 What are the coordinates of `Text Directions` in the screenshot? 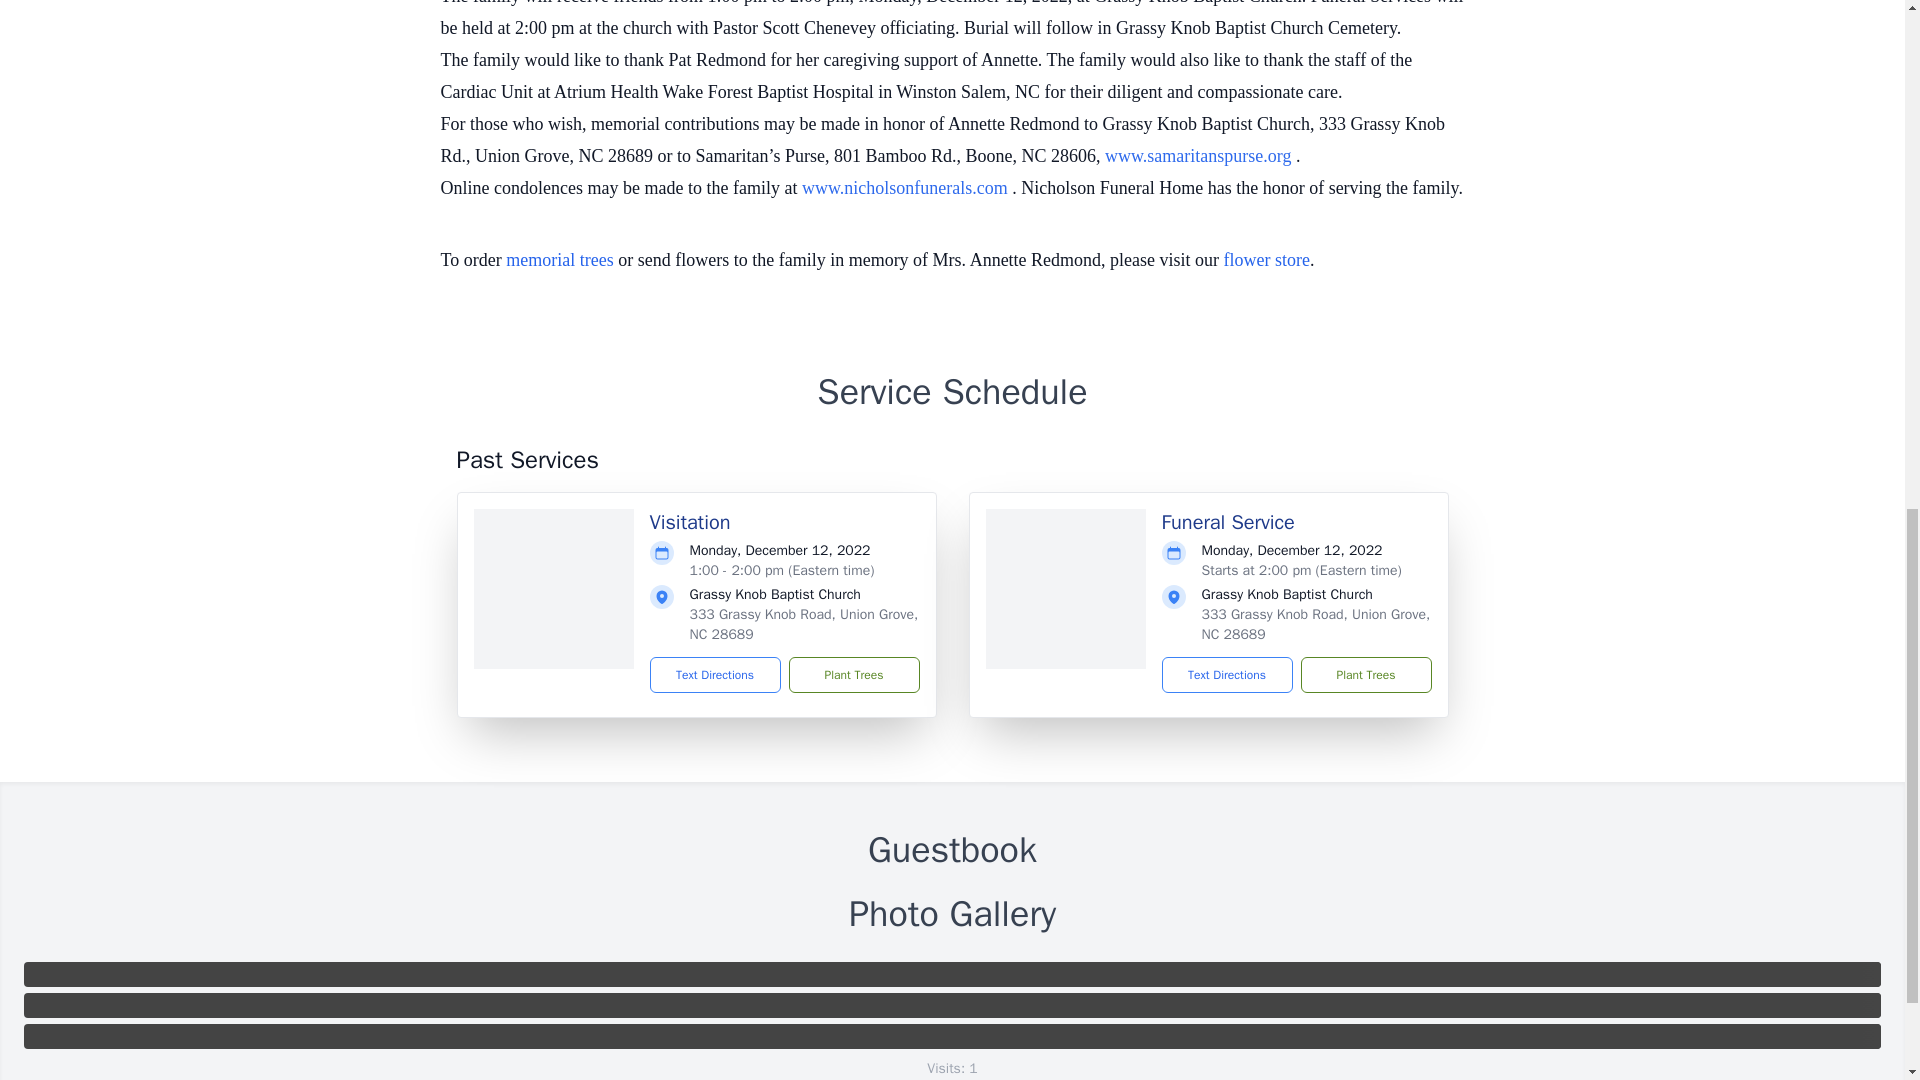 It's located at (1226, 674).